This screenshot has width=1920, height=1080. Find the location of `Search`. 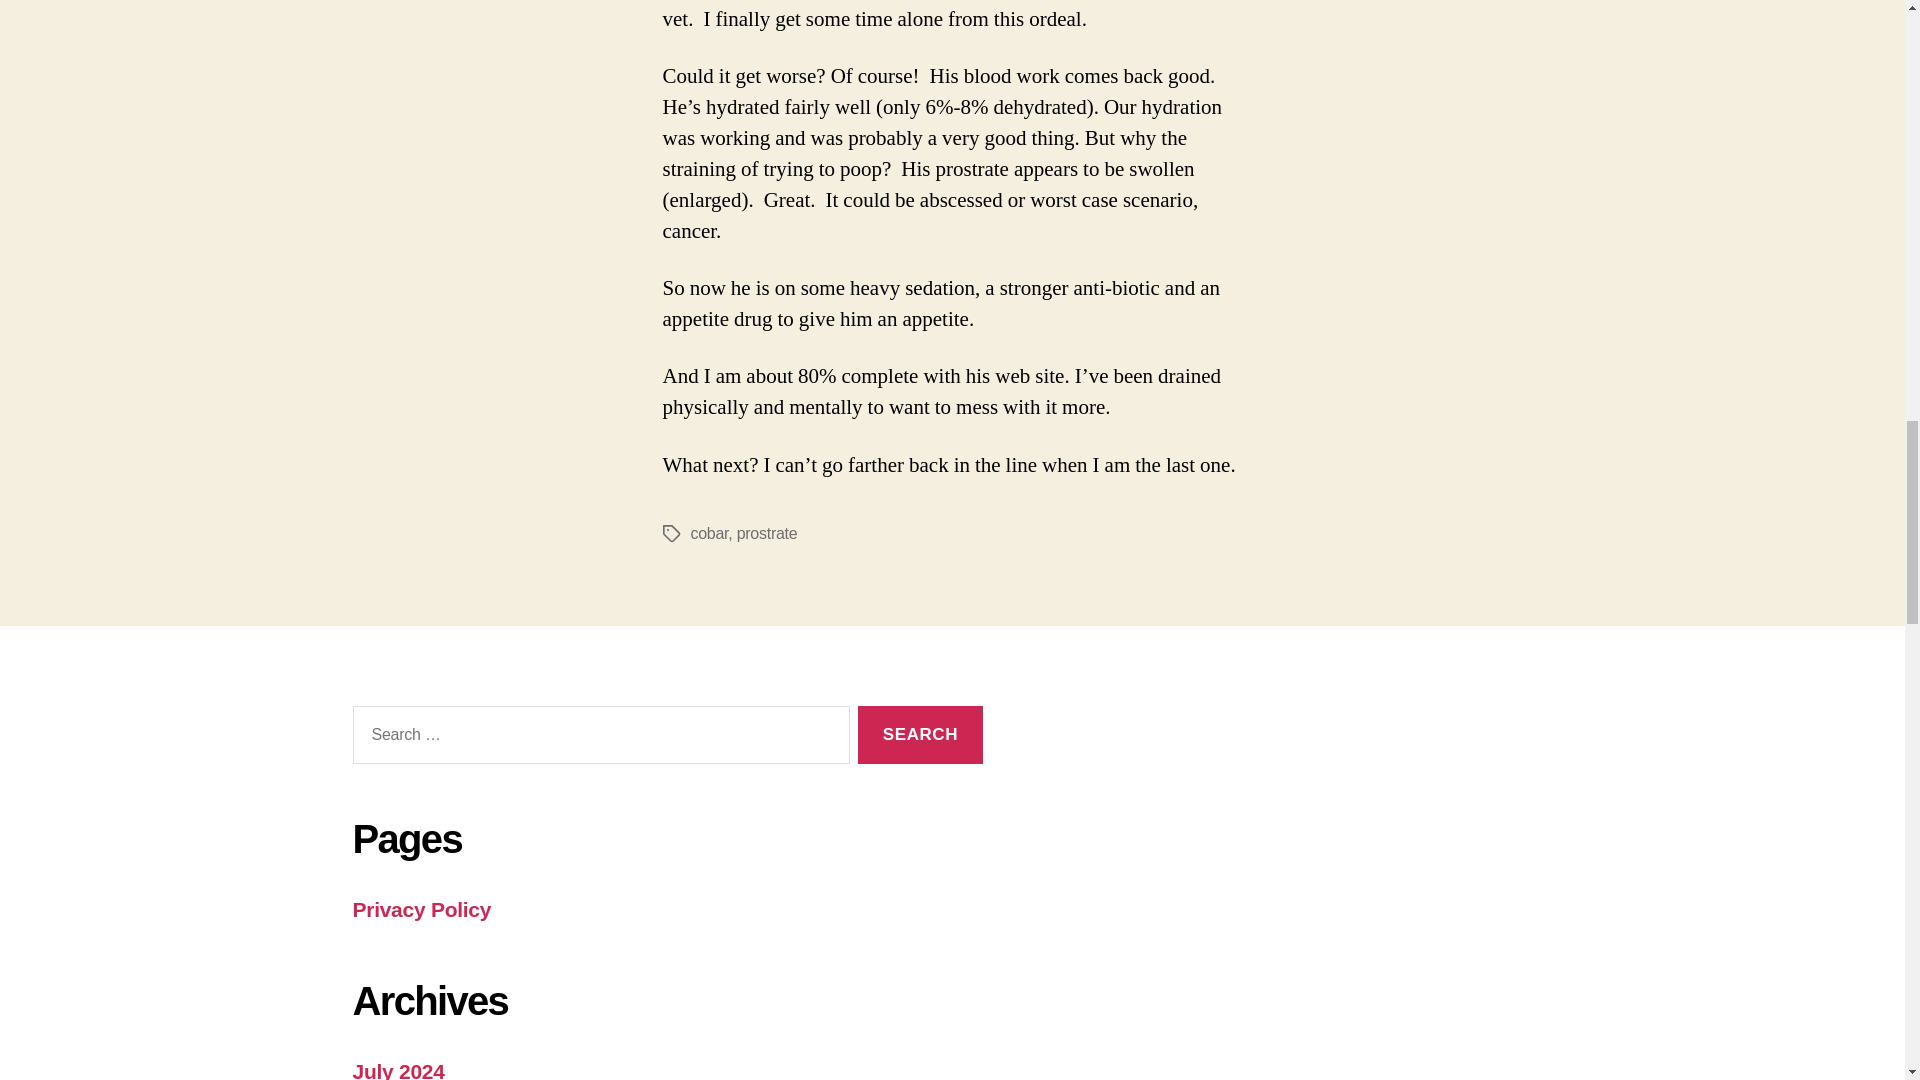

Search is located at coordinates (920, 735).